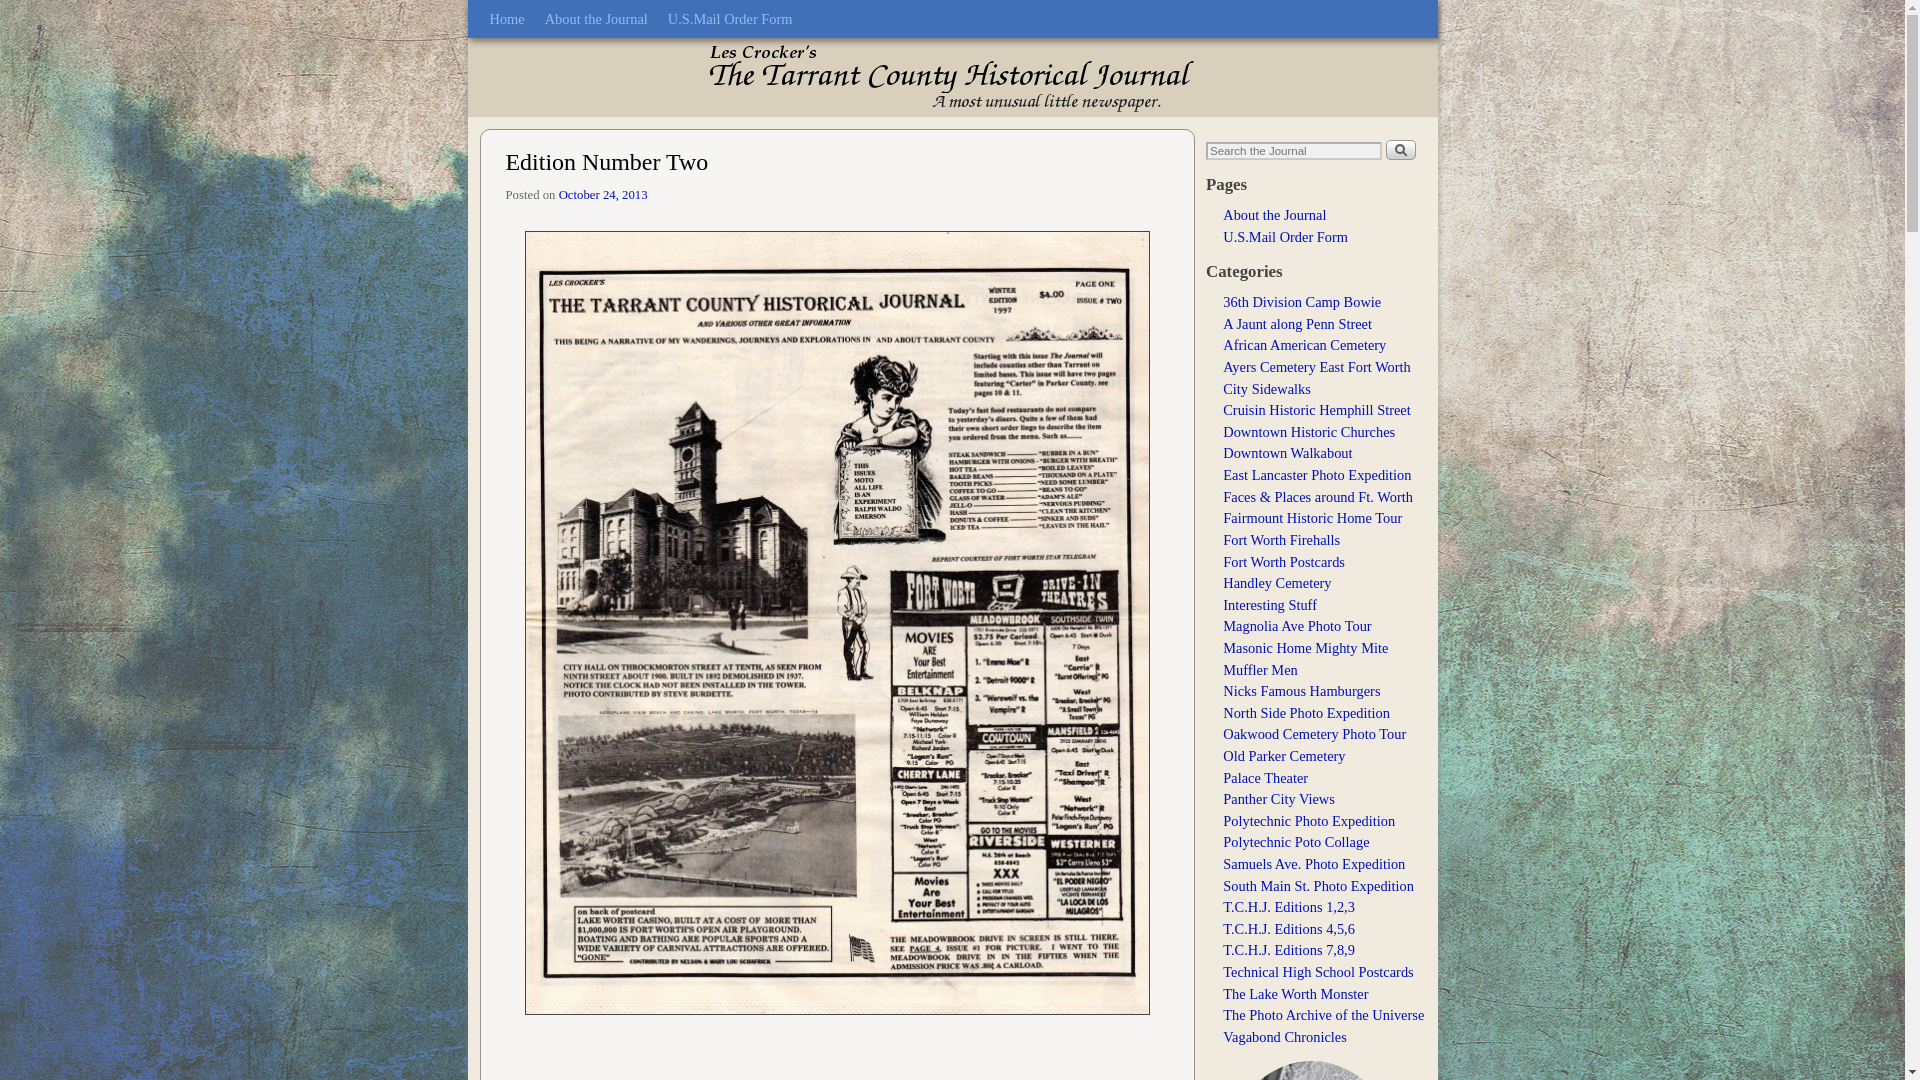 The image size is (1920, 1080). I want to click on 12:21 pm, so click(603, 194).